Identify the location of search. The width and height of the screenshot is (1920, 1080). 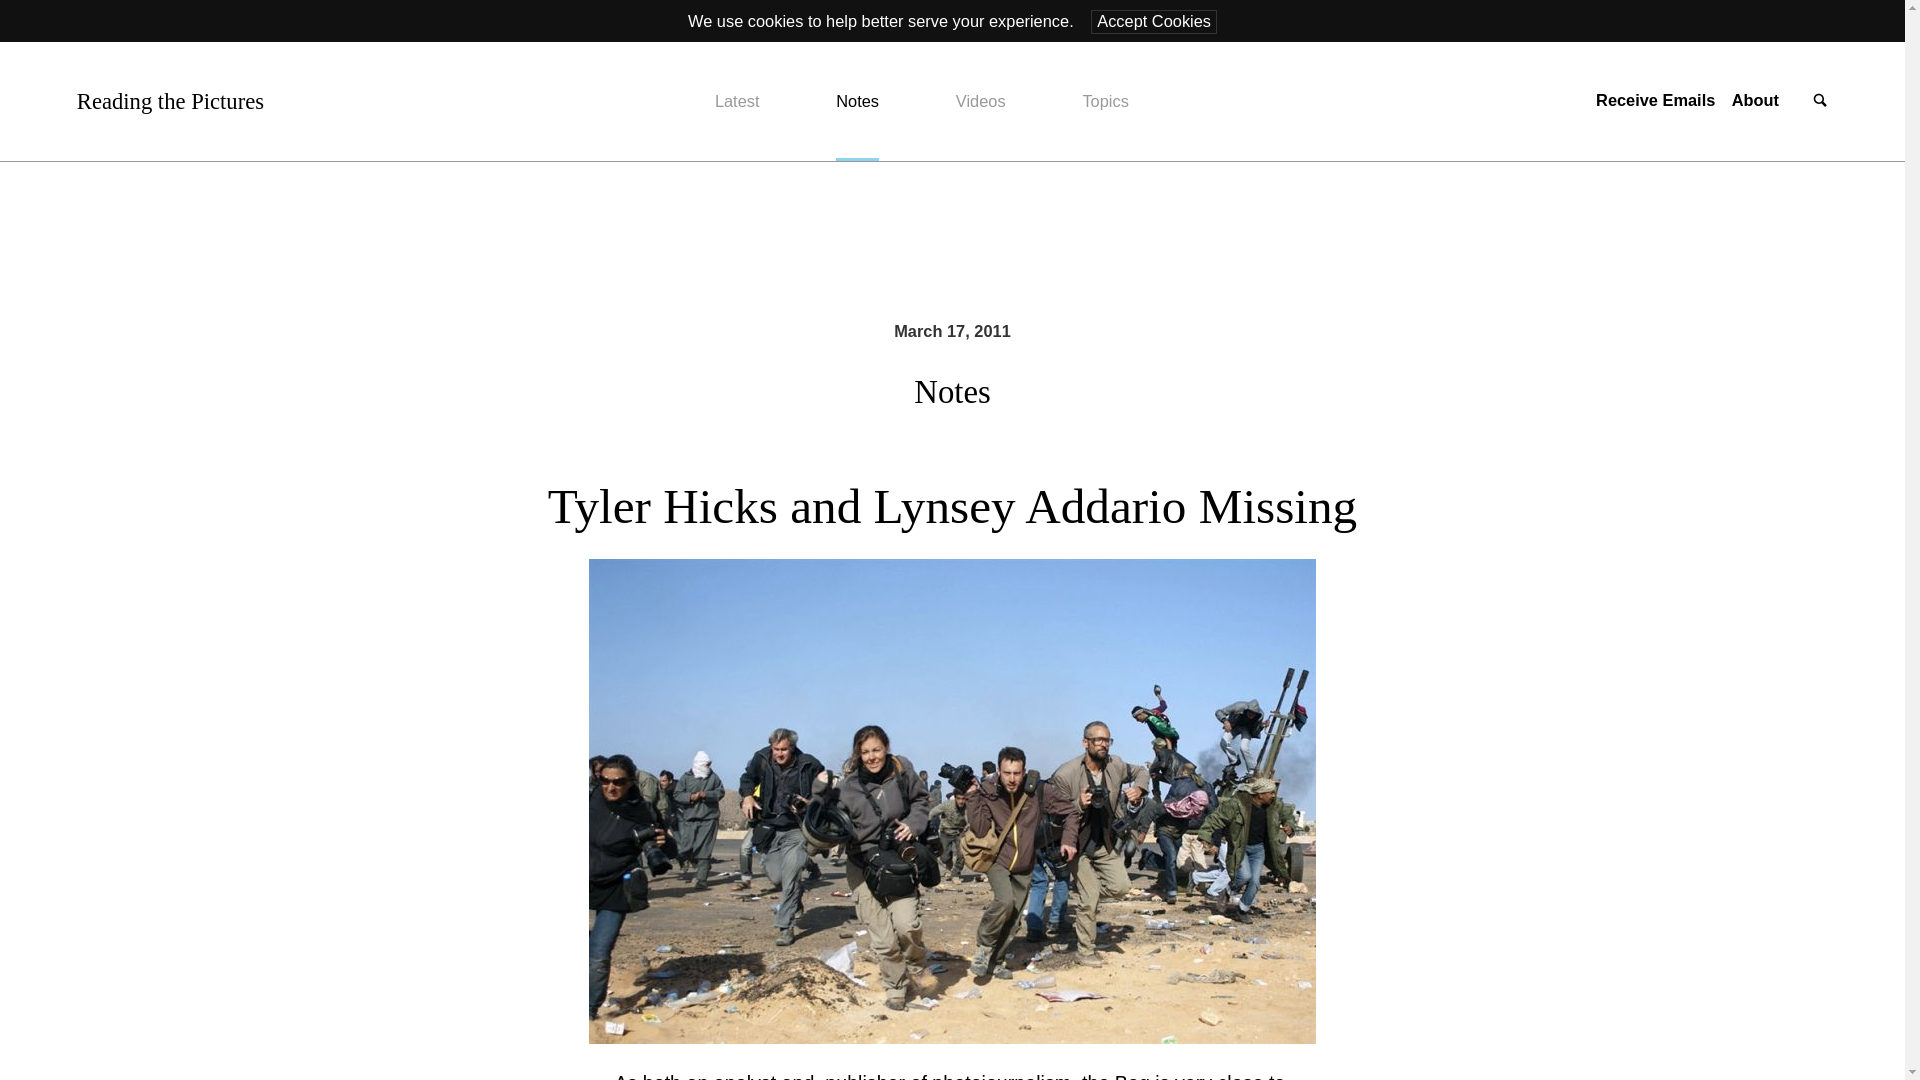
(1820, 102).